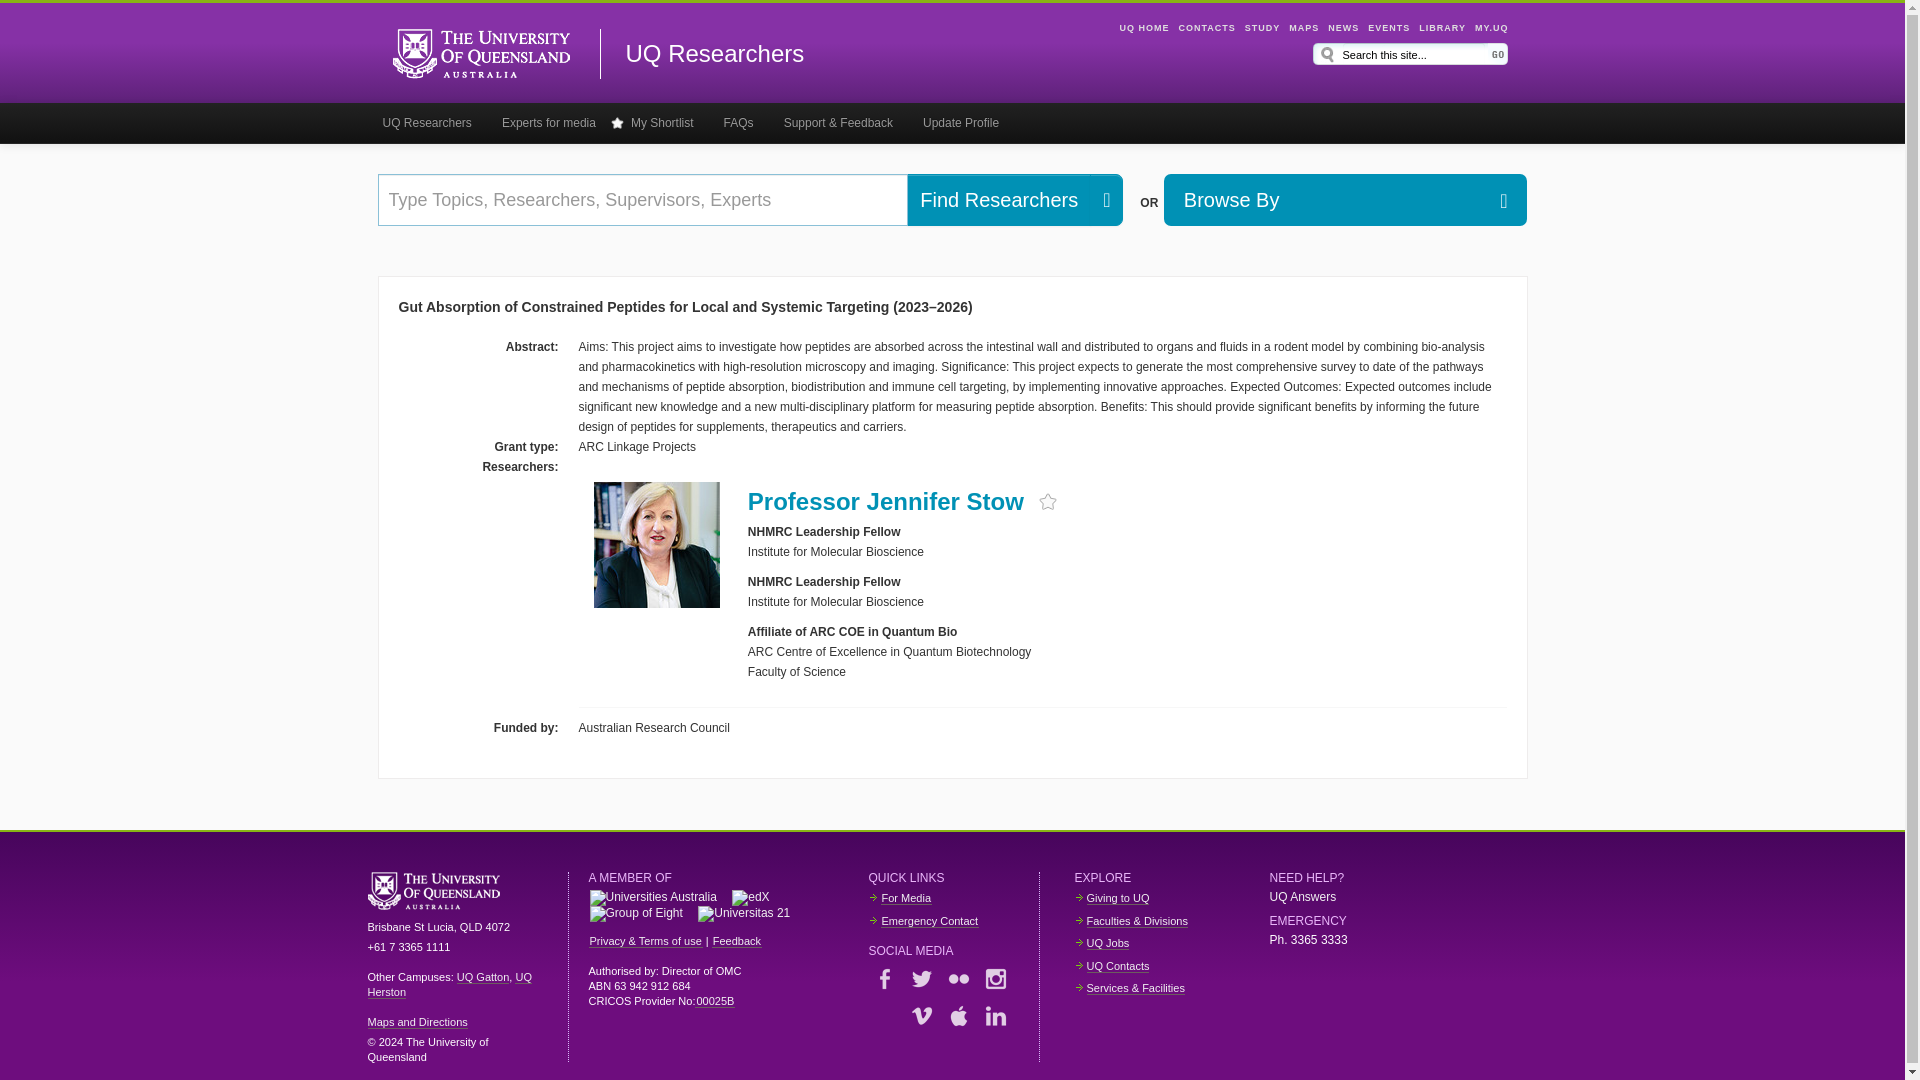  What do you see at coordinates (1344, 28) in the screenshot?
I see `NEWS` at bounding box center [1344, 28].